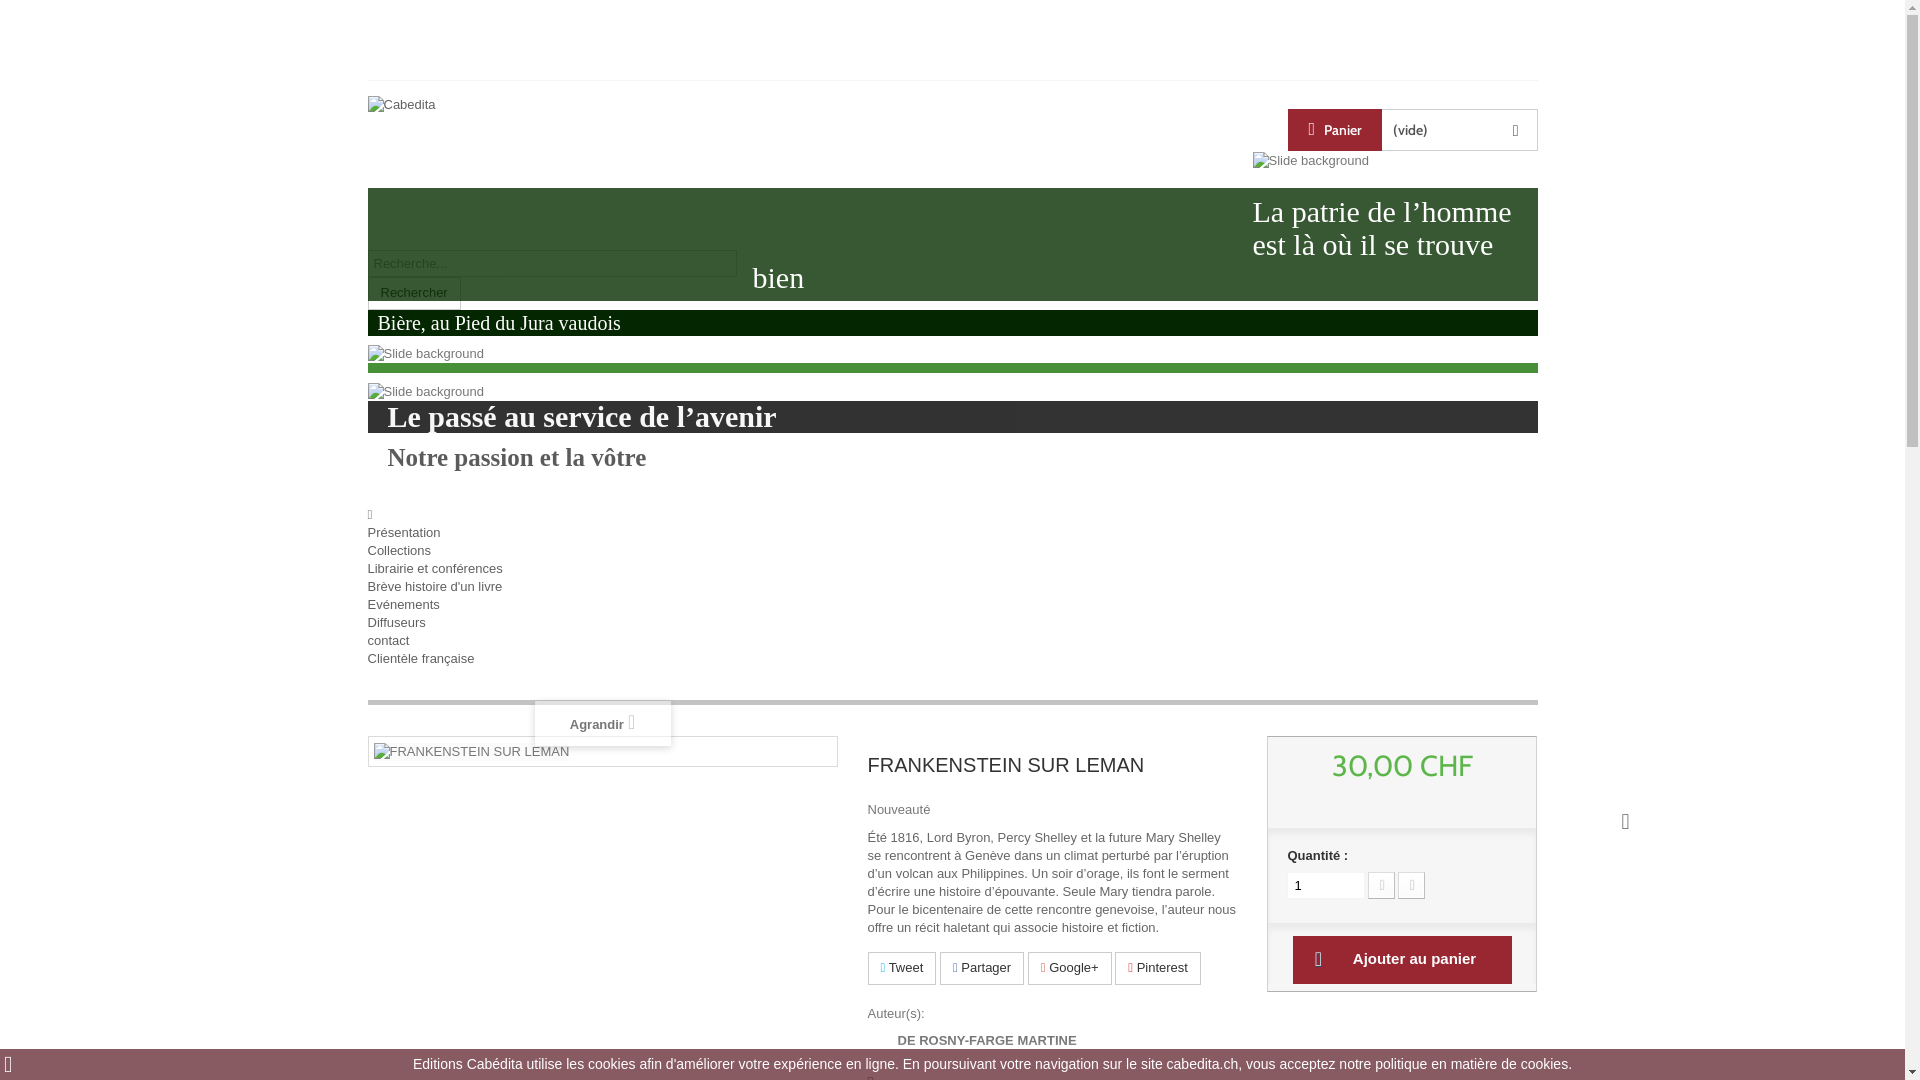  What do you see at coordinates (397, 622) in the screenshot?
I see `Diffuseurs` at bounding box center [397, 622].